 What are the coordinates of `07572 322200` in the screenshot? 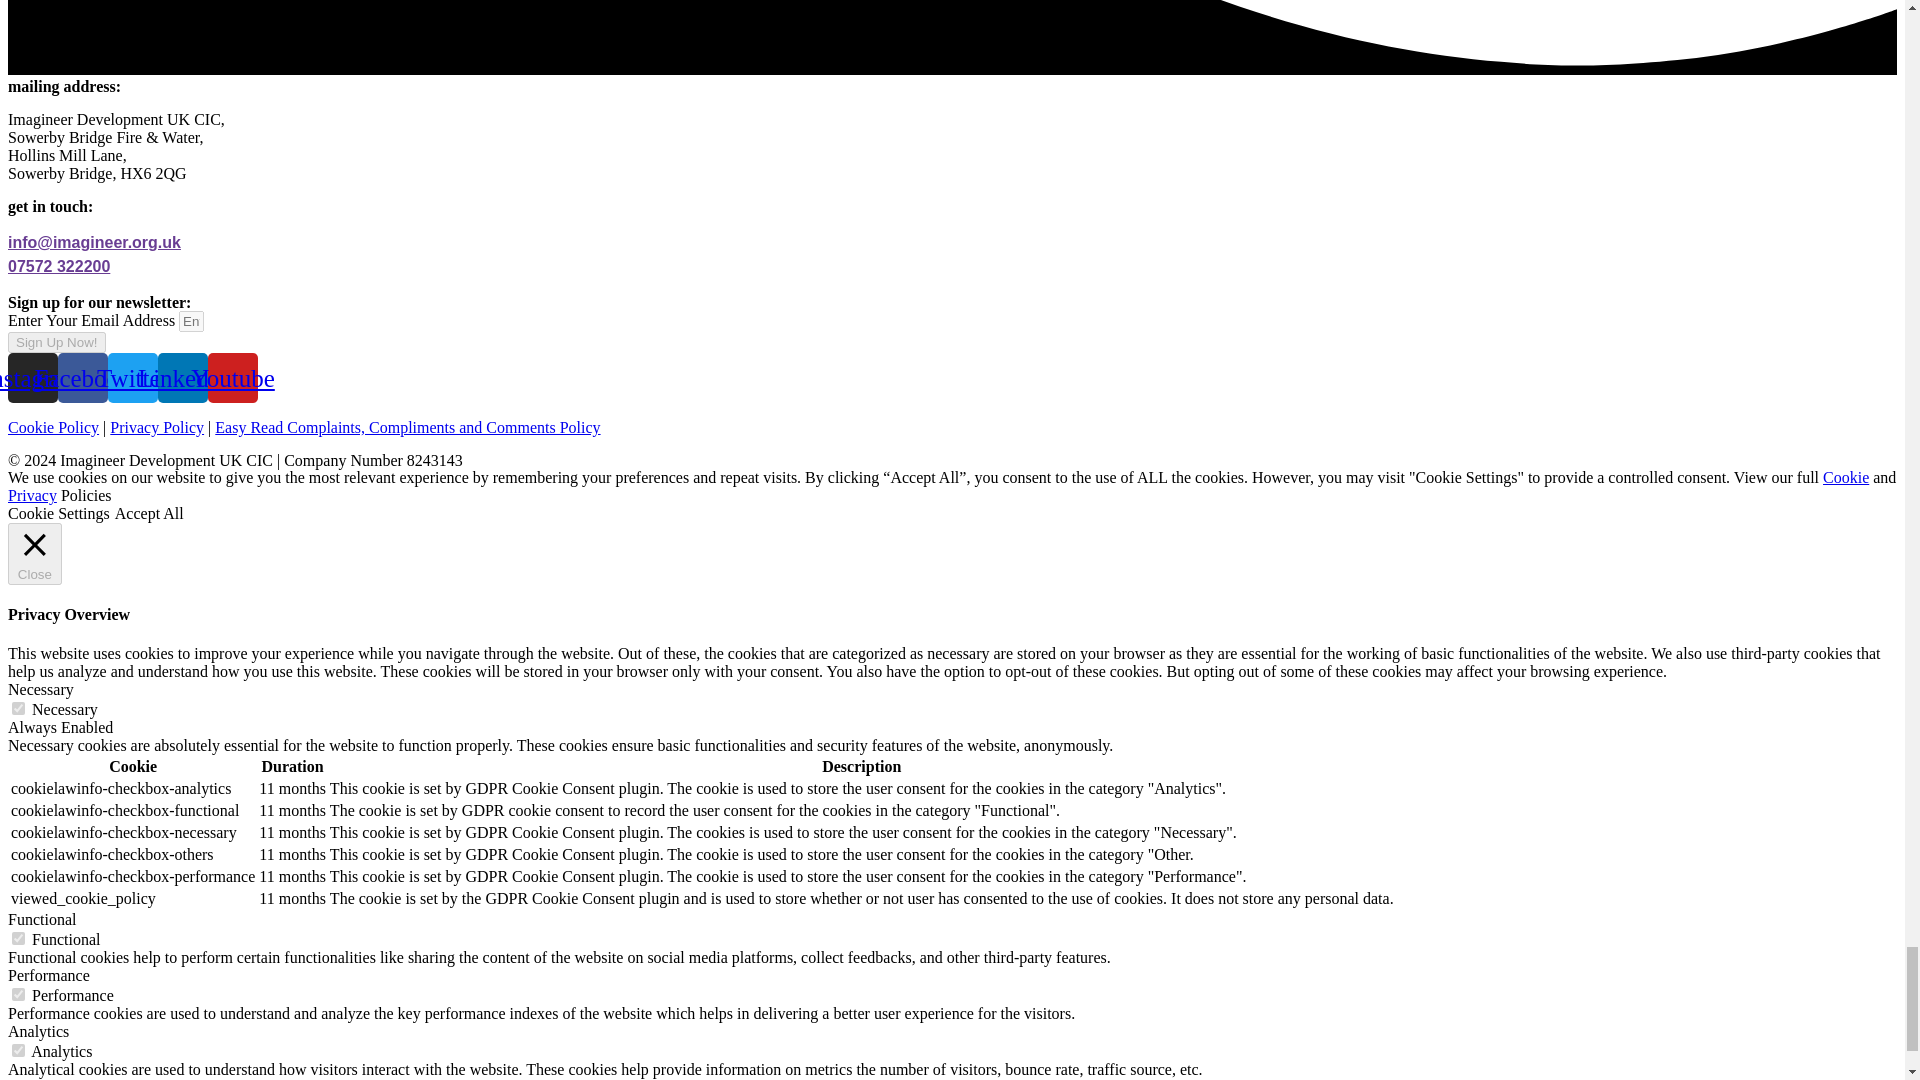 It's located at (58, 266).